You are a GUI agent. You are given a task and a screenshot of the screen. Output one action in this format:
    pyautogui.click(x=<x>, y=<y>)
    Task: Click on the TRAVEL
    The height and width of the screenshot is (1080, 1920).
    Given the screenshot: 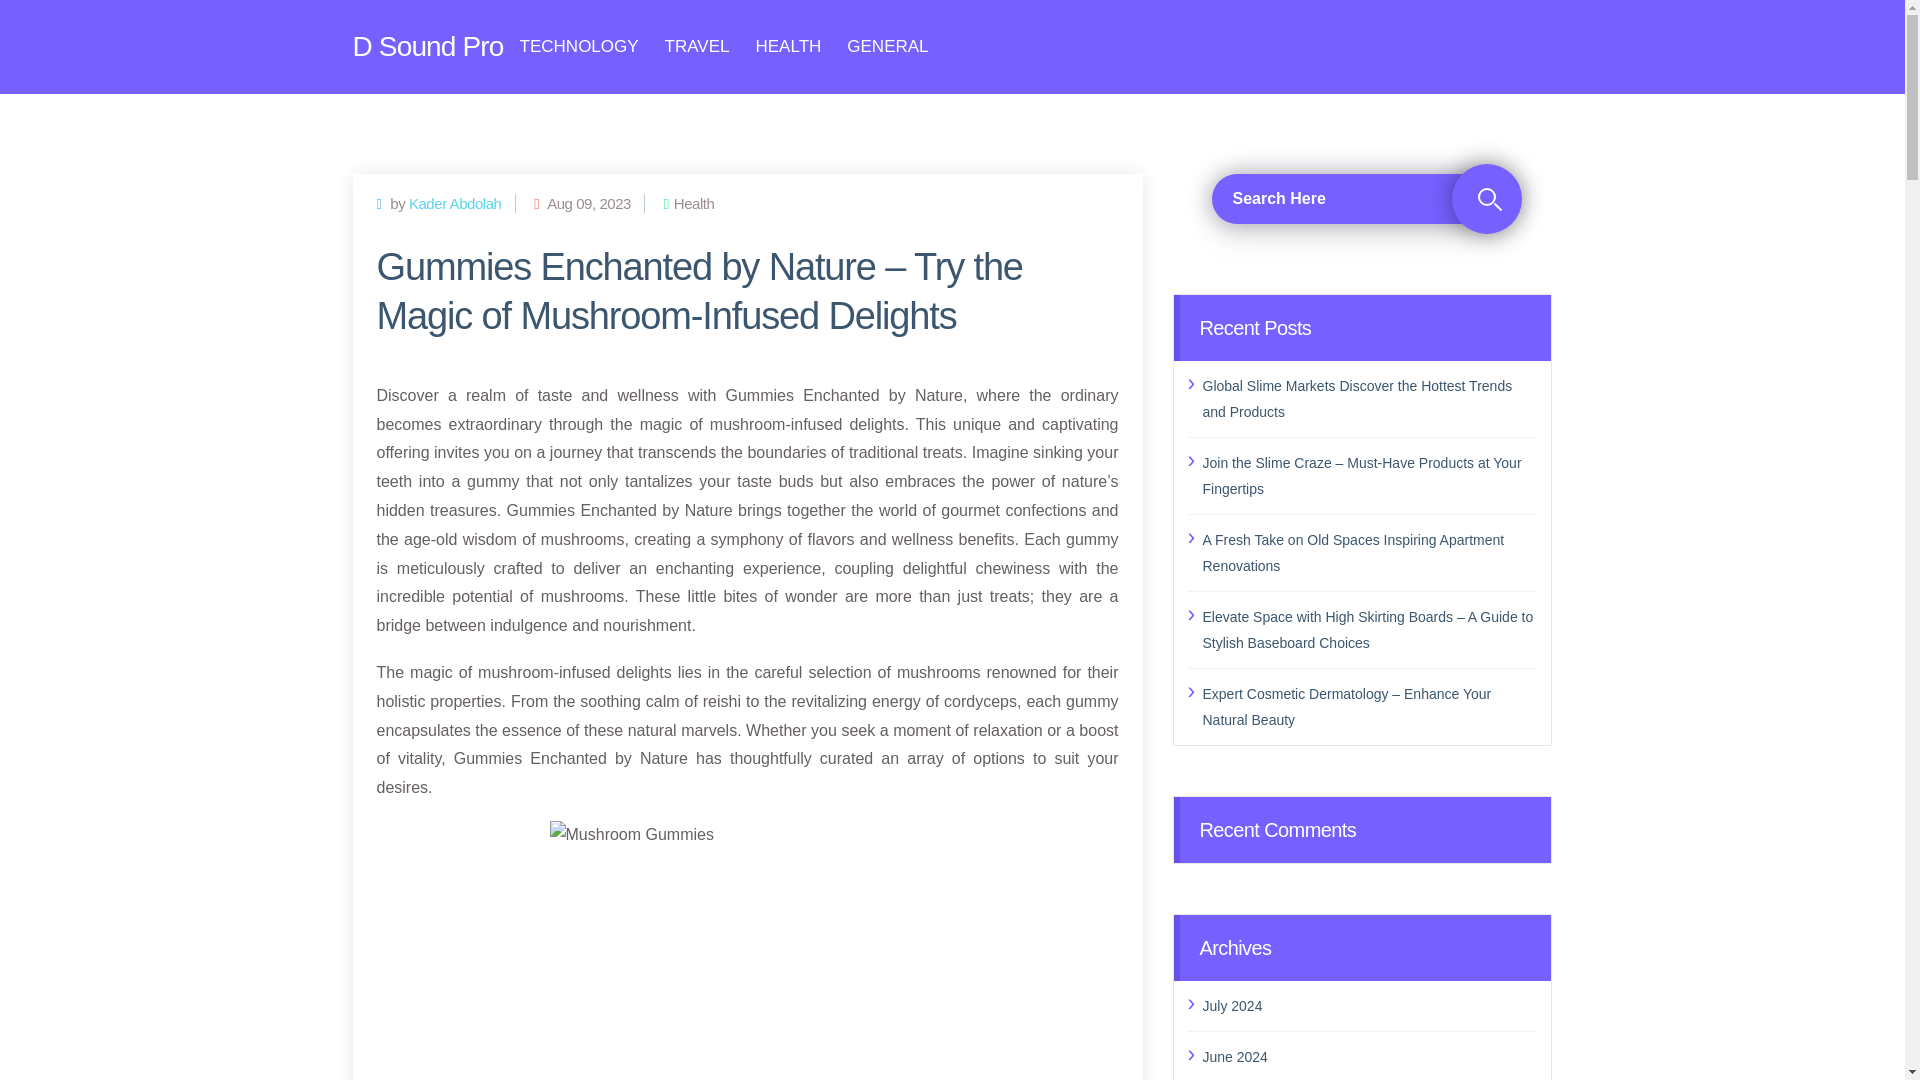 What is the action you would take?
    pyautogui.click(x=696, y=46)
    